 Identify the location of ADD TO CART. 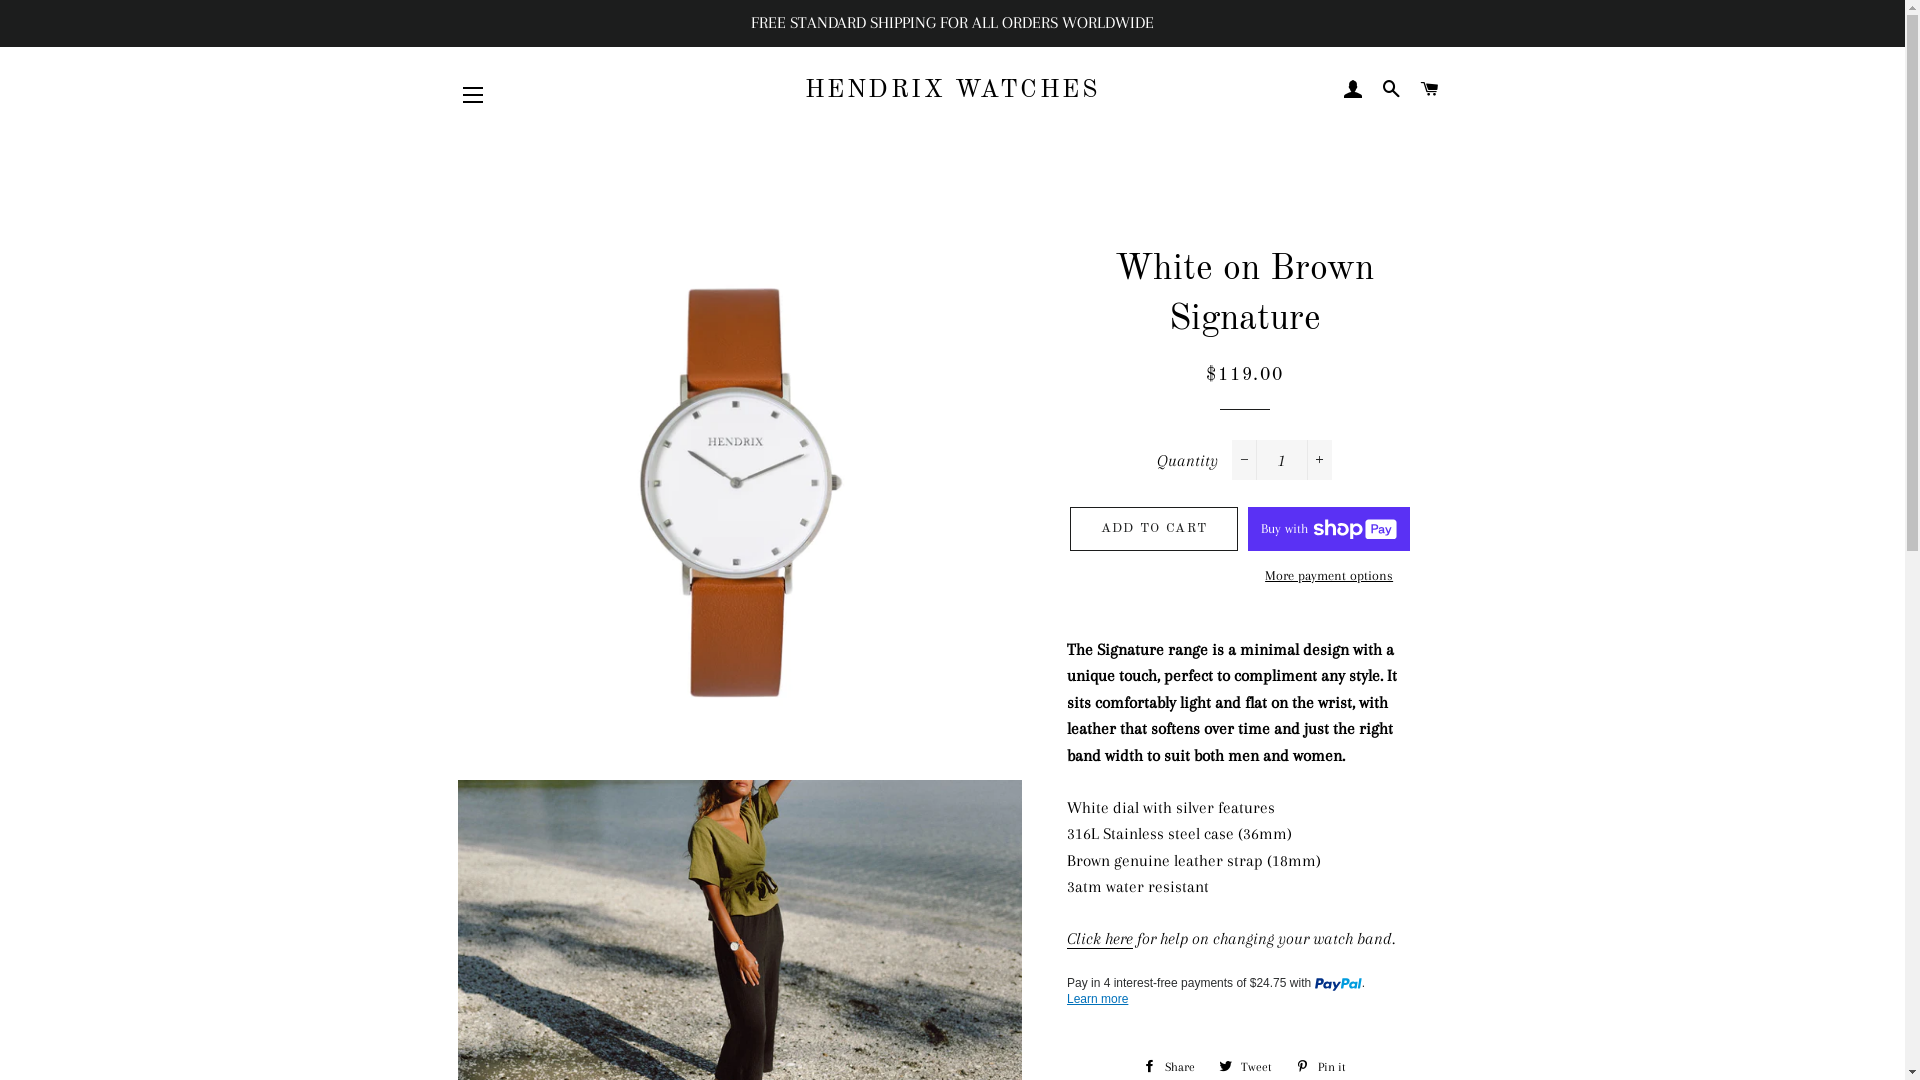
(1154, 529).